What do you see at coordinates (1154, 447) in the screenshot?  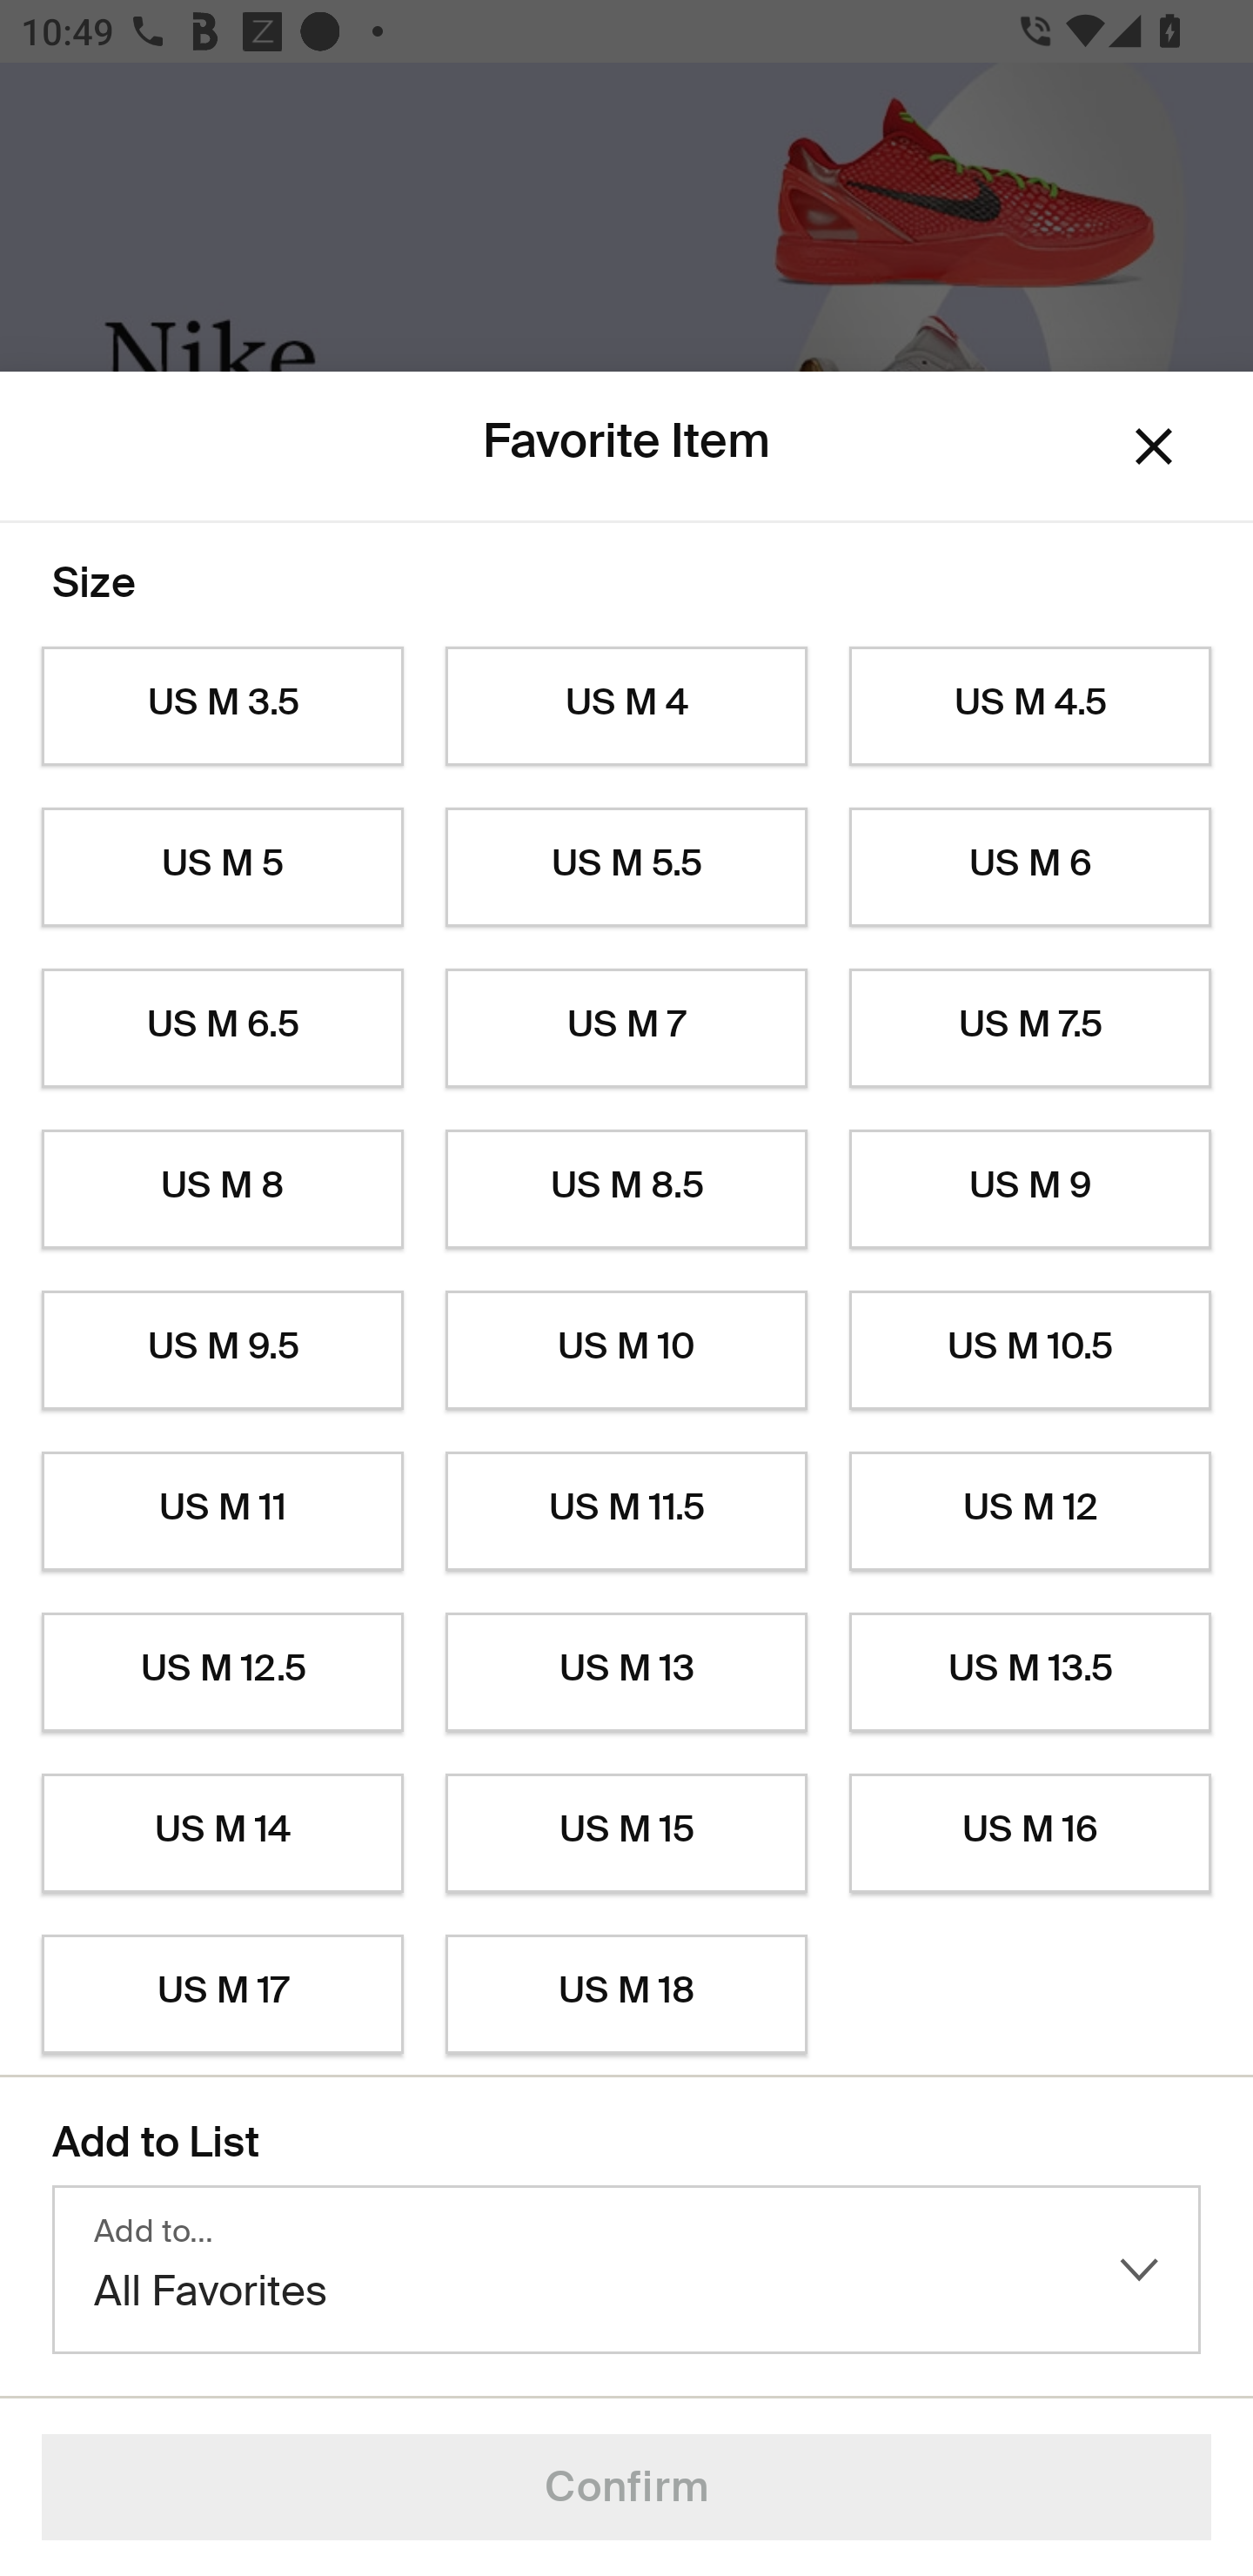 I see `Dismiss` at bounding box center [1154, 447].